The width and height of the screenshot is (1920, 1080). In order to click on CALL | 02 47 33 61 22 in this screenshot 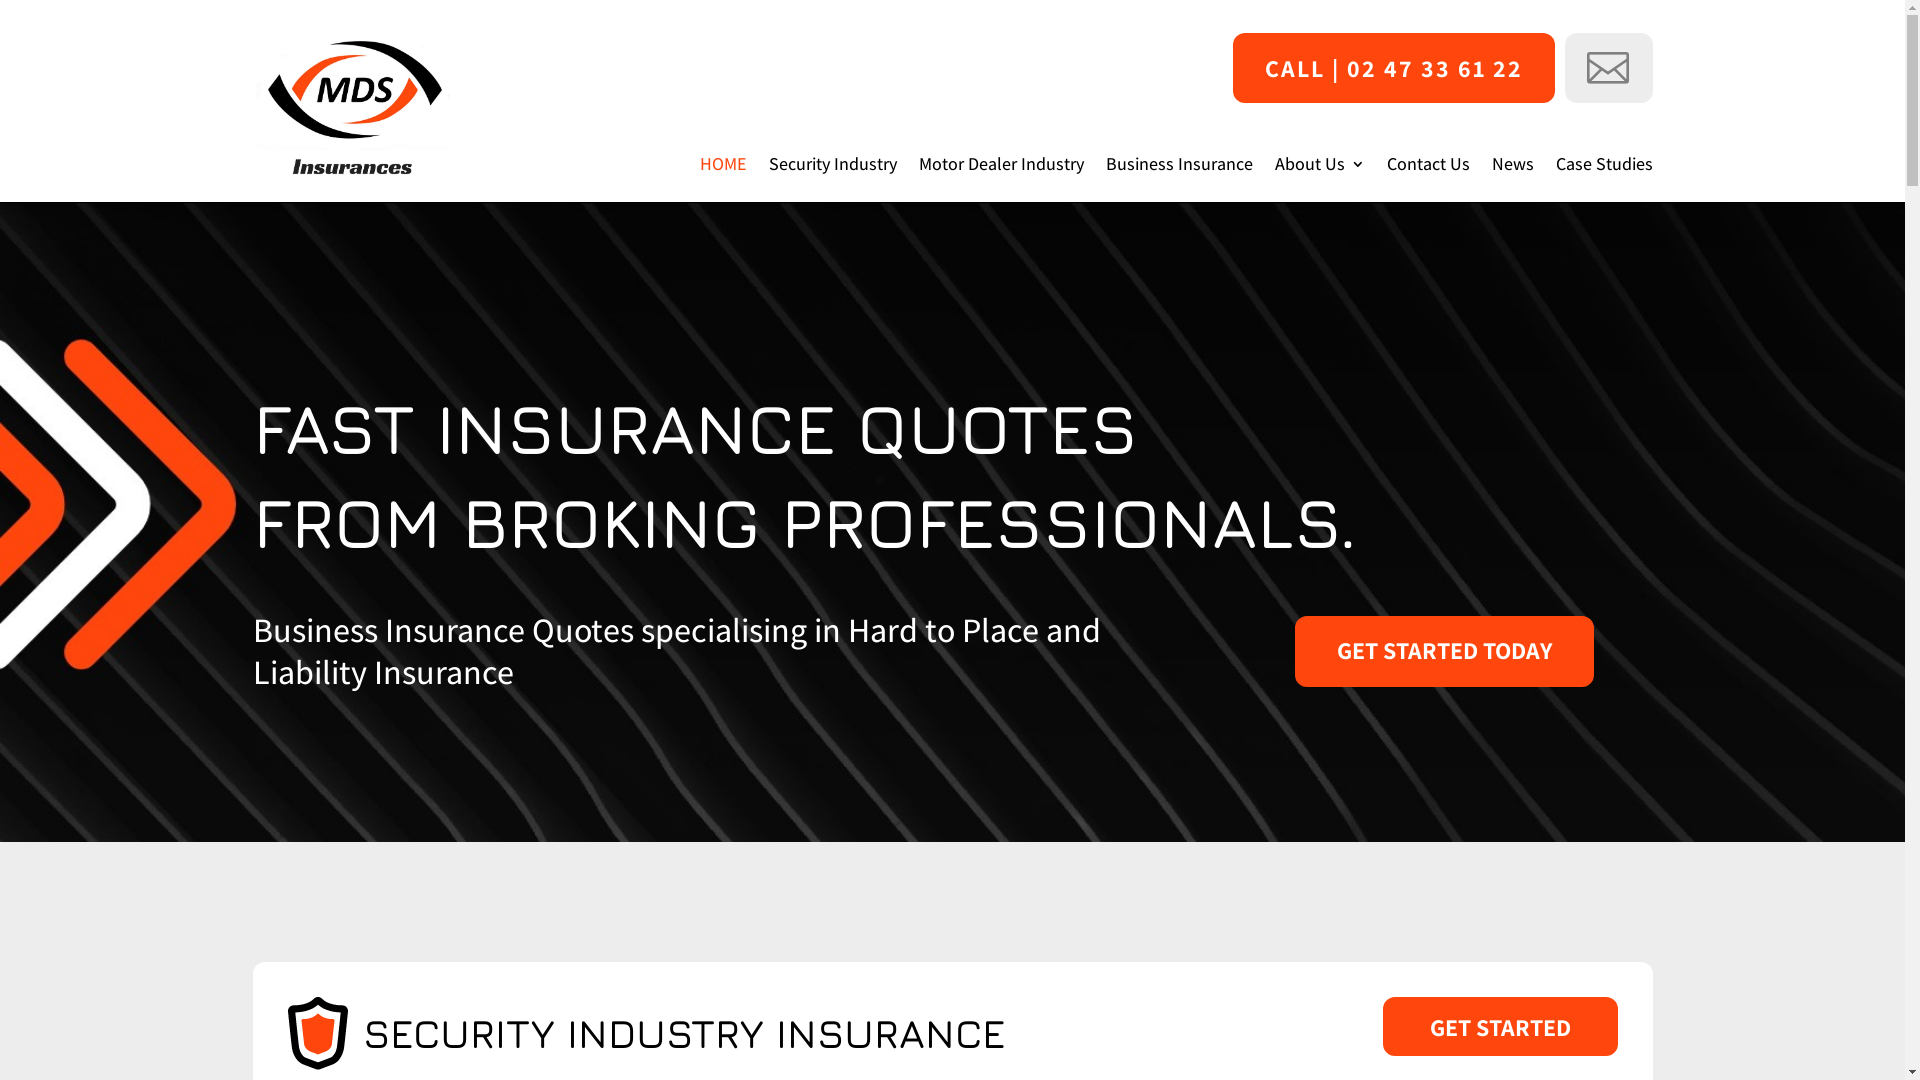, I will do `click(1393, 68)`.